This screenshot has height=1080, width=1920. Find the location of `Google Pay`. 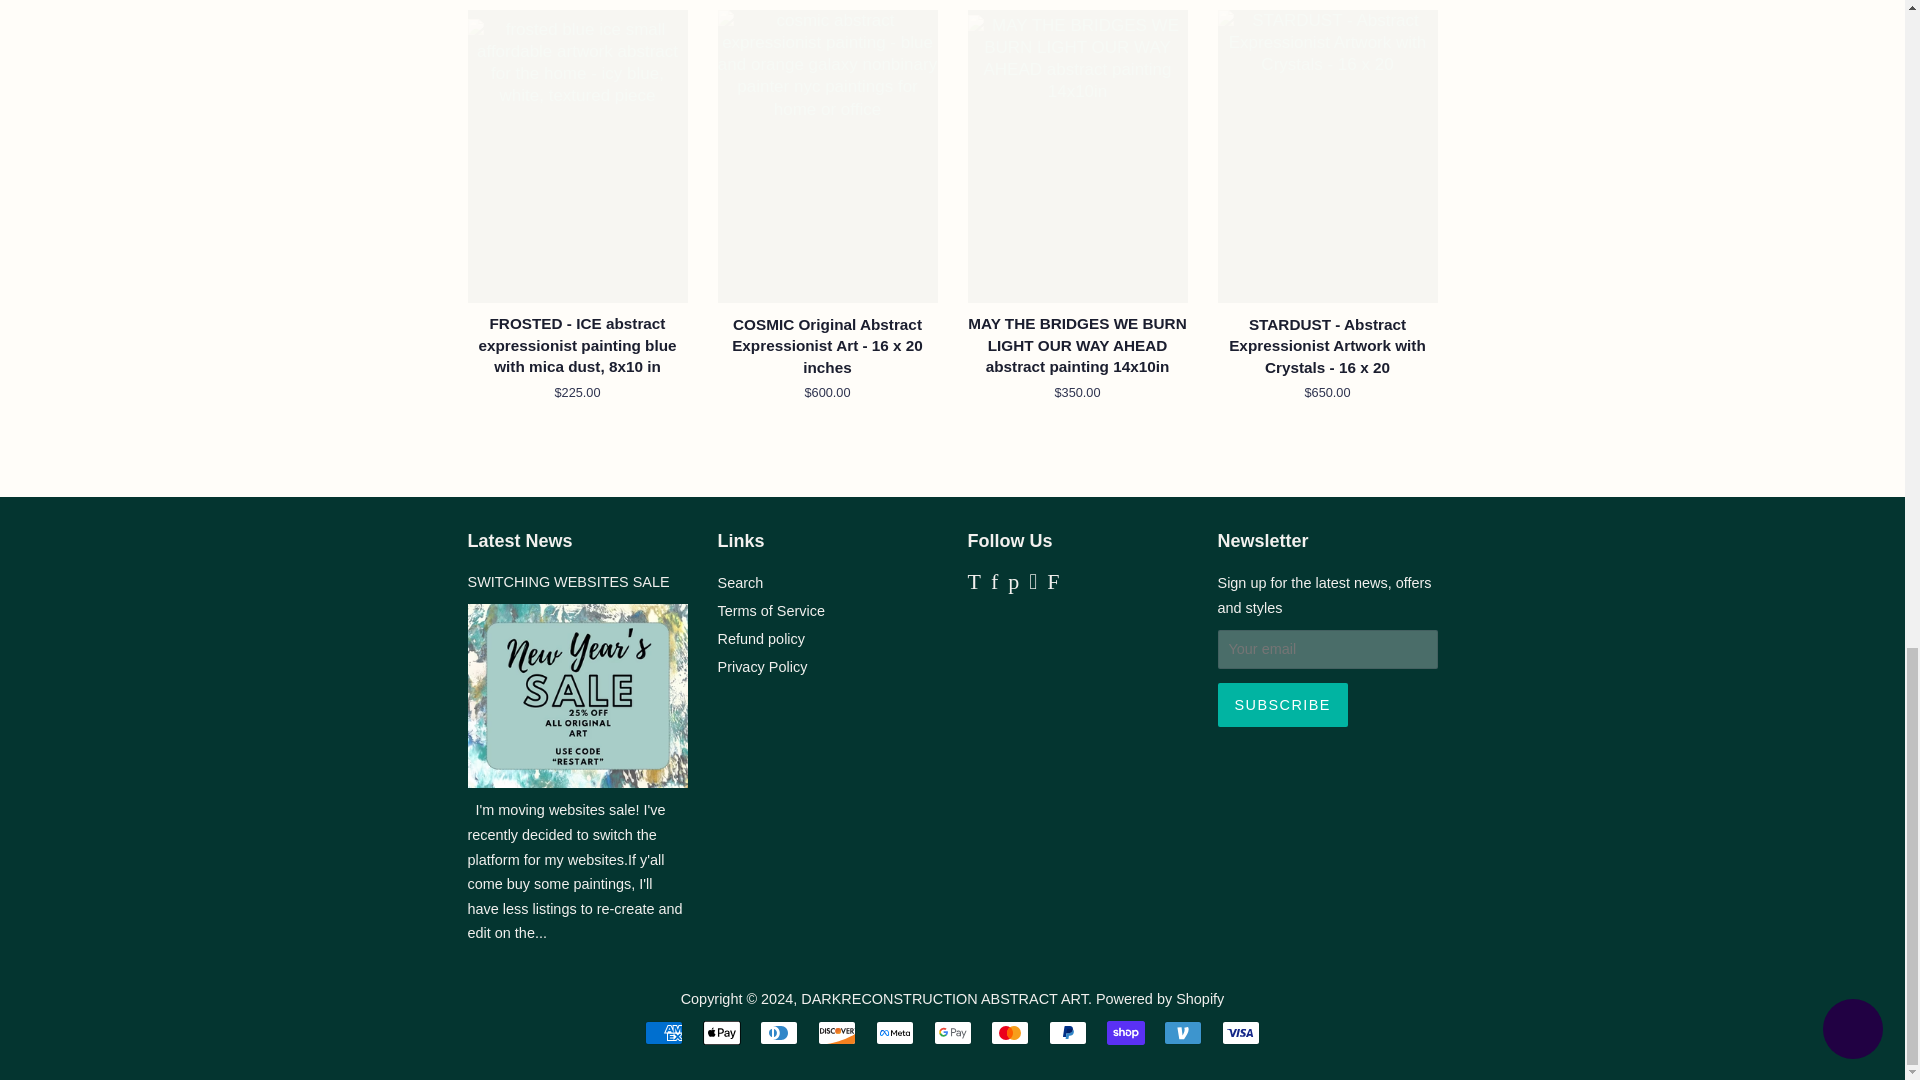

Google Pay is located at coordinates (952, 1032).